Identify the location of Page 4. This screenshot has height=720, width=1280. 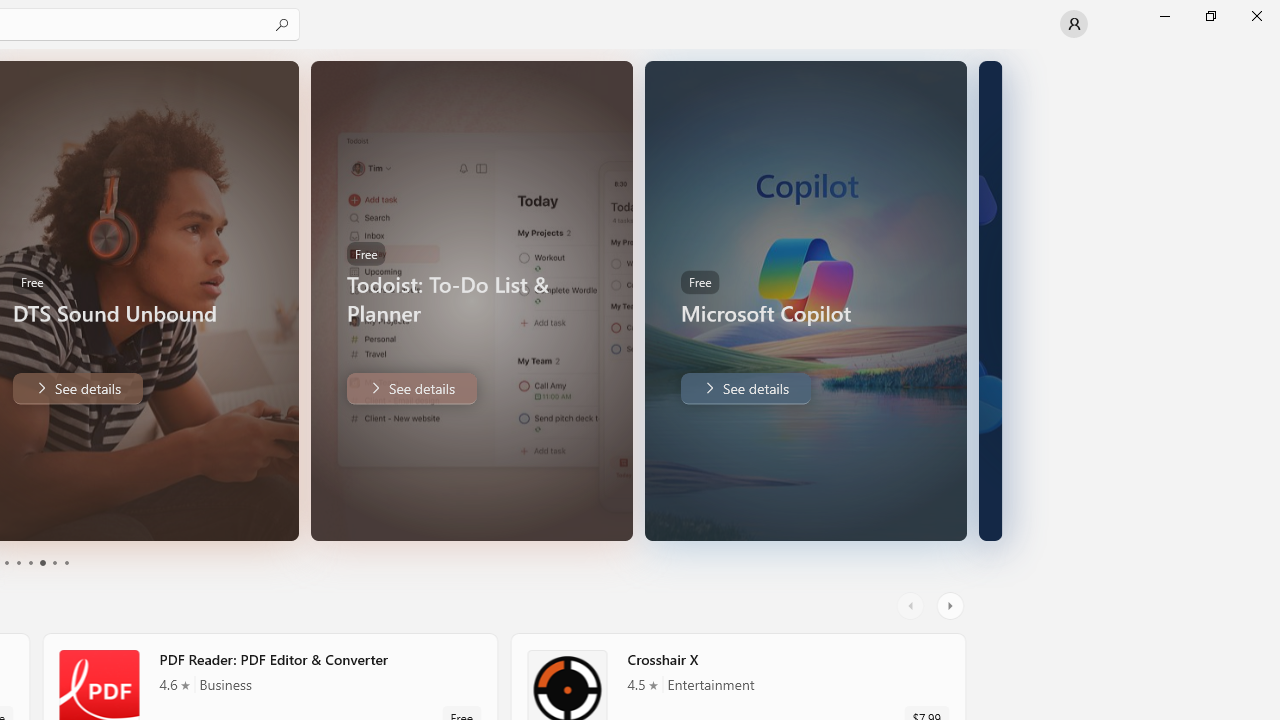
(42, 562).